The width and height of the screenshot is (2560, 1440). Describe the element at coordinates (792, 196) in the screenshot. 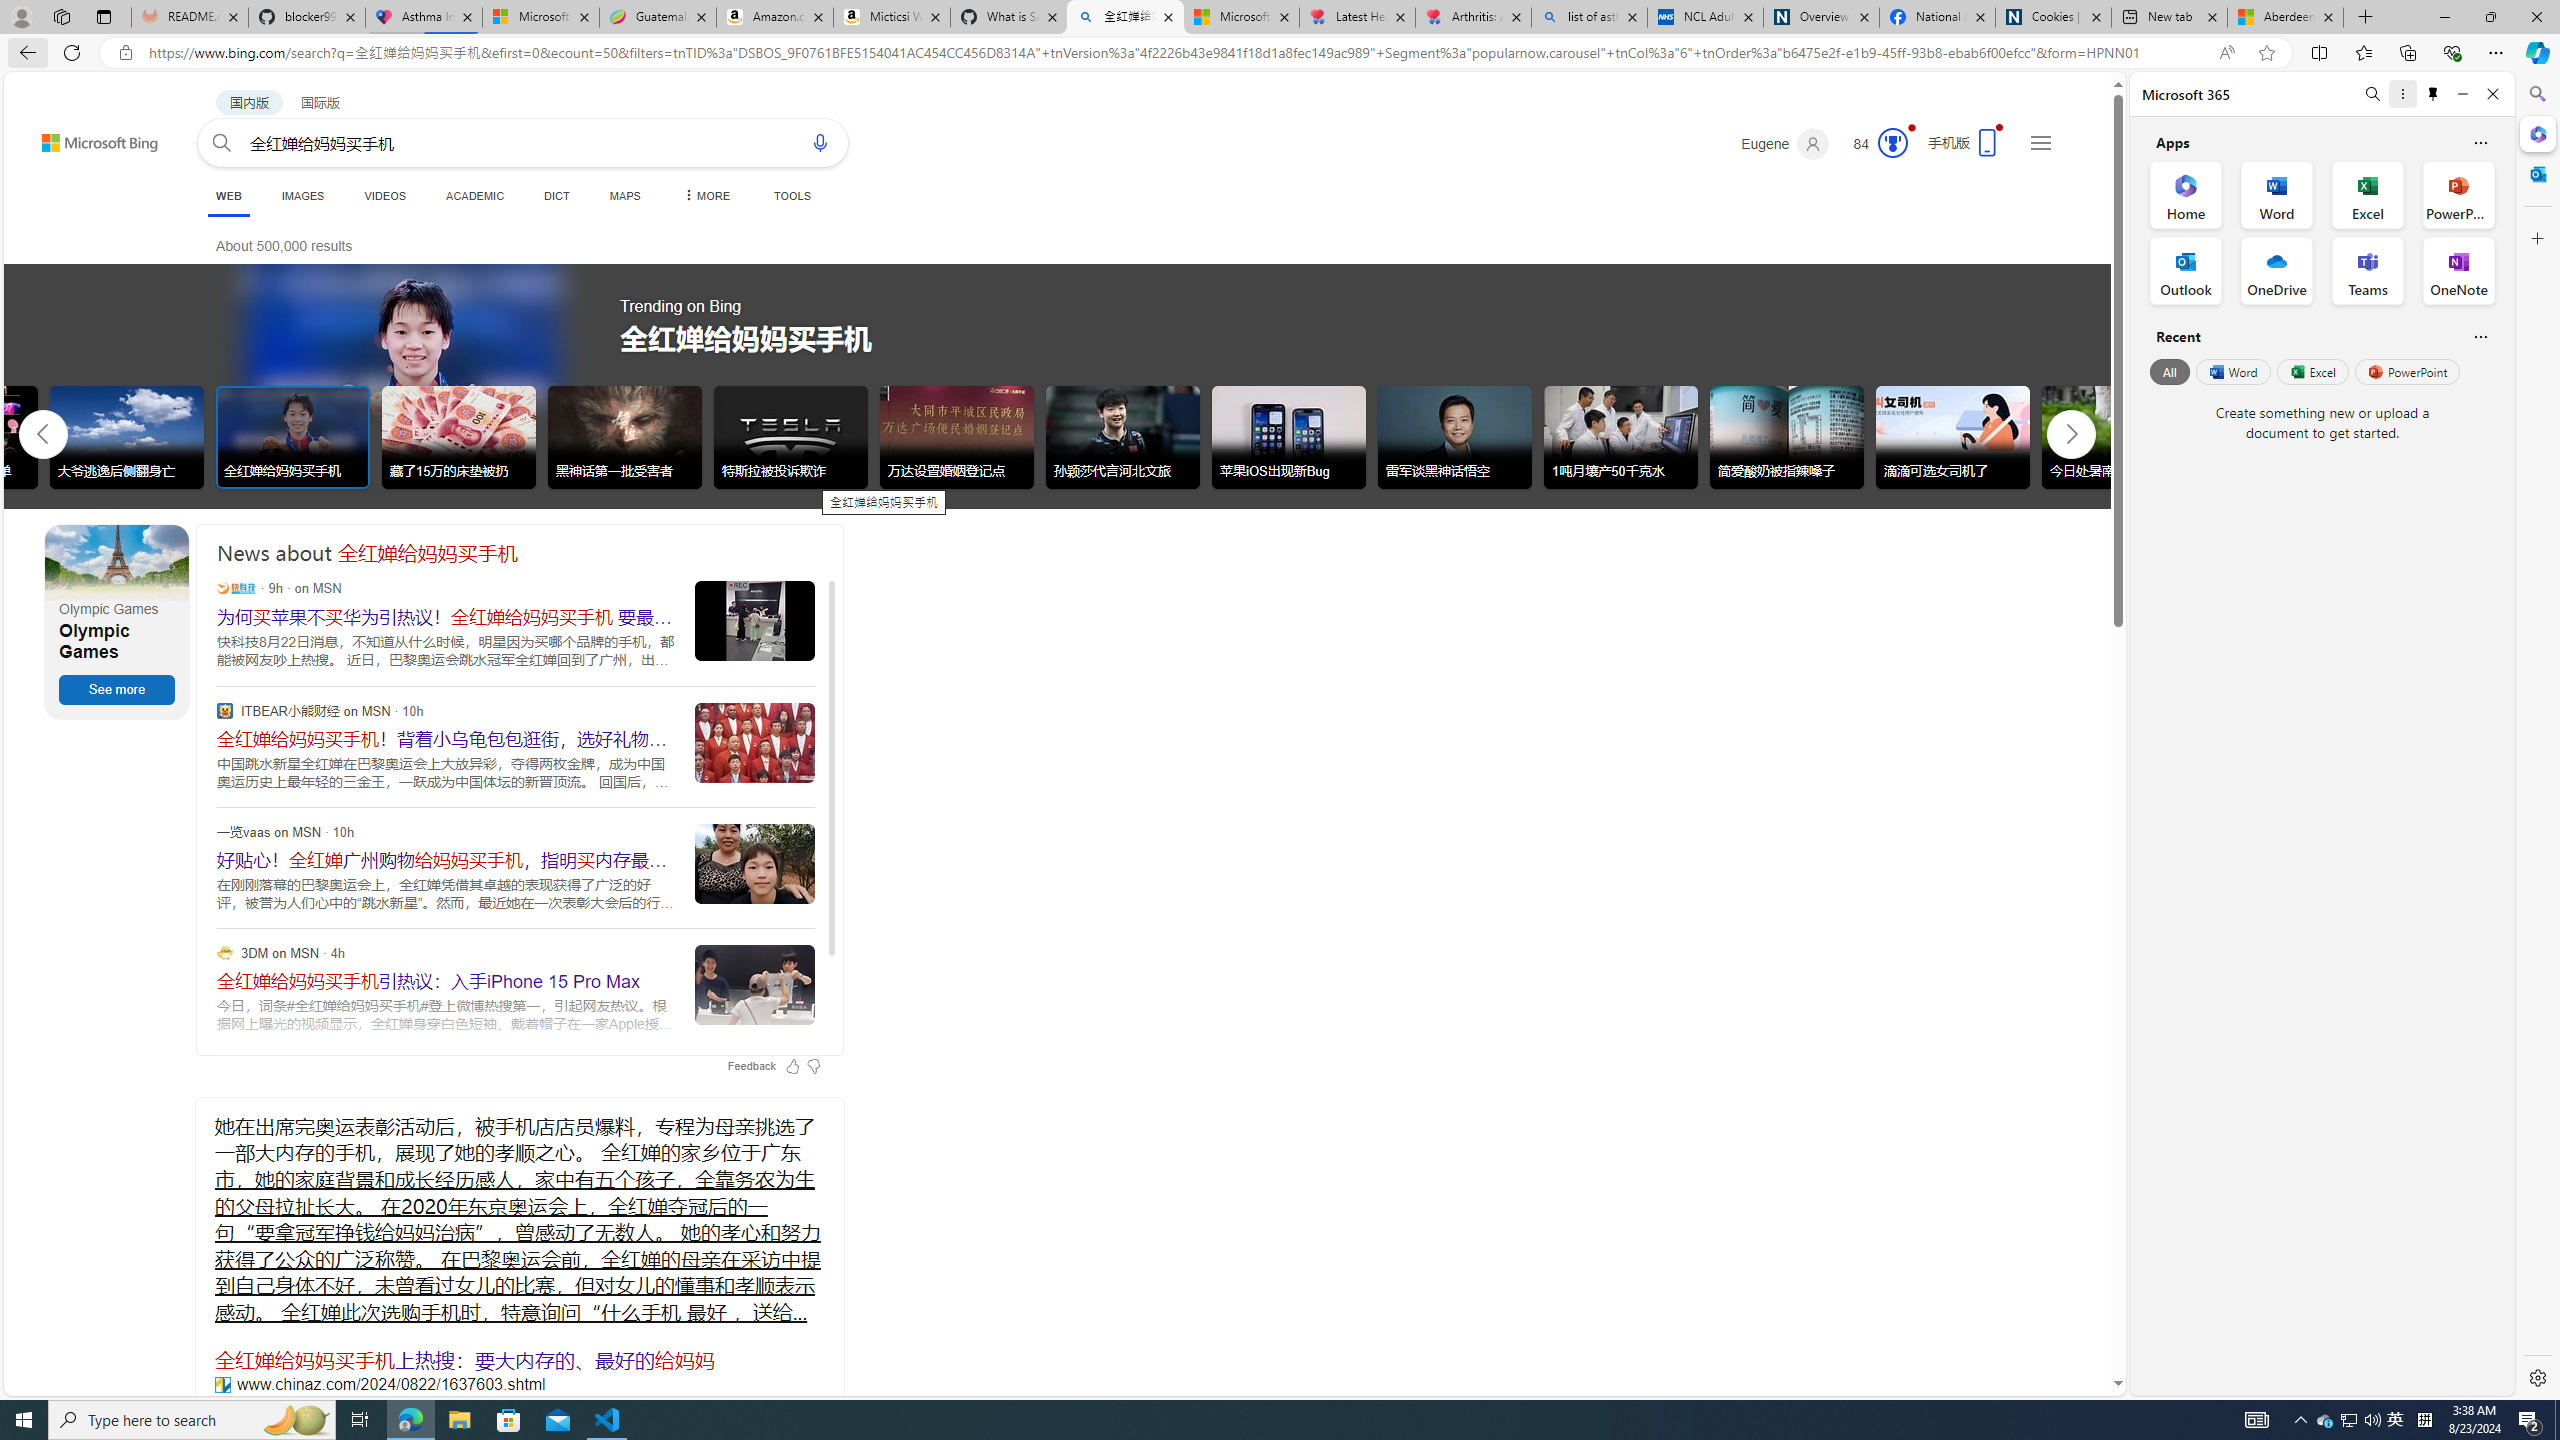

I see `TOOLS` at that location.